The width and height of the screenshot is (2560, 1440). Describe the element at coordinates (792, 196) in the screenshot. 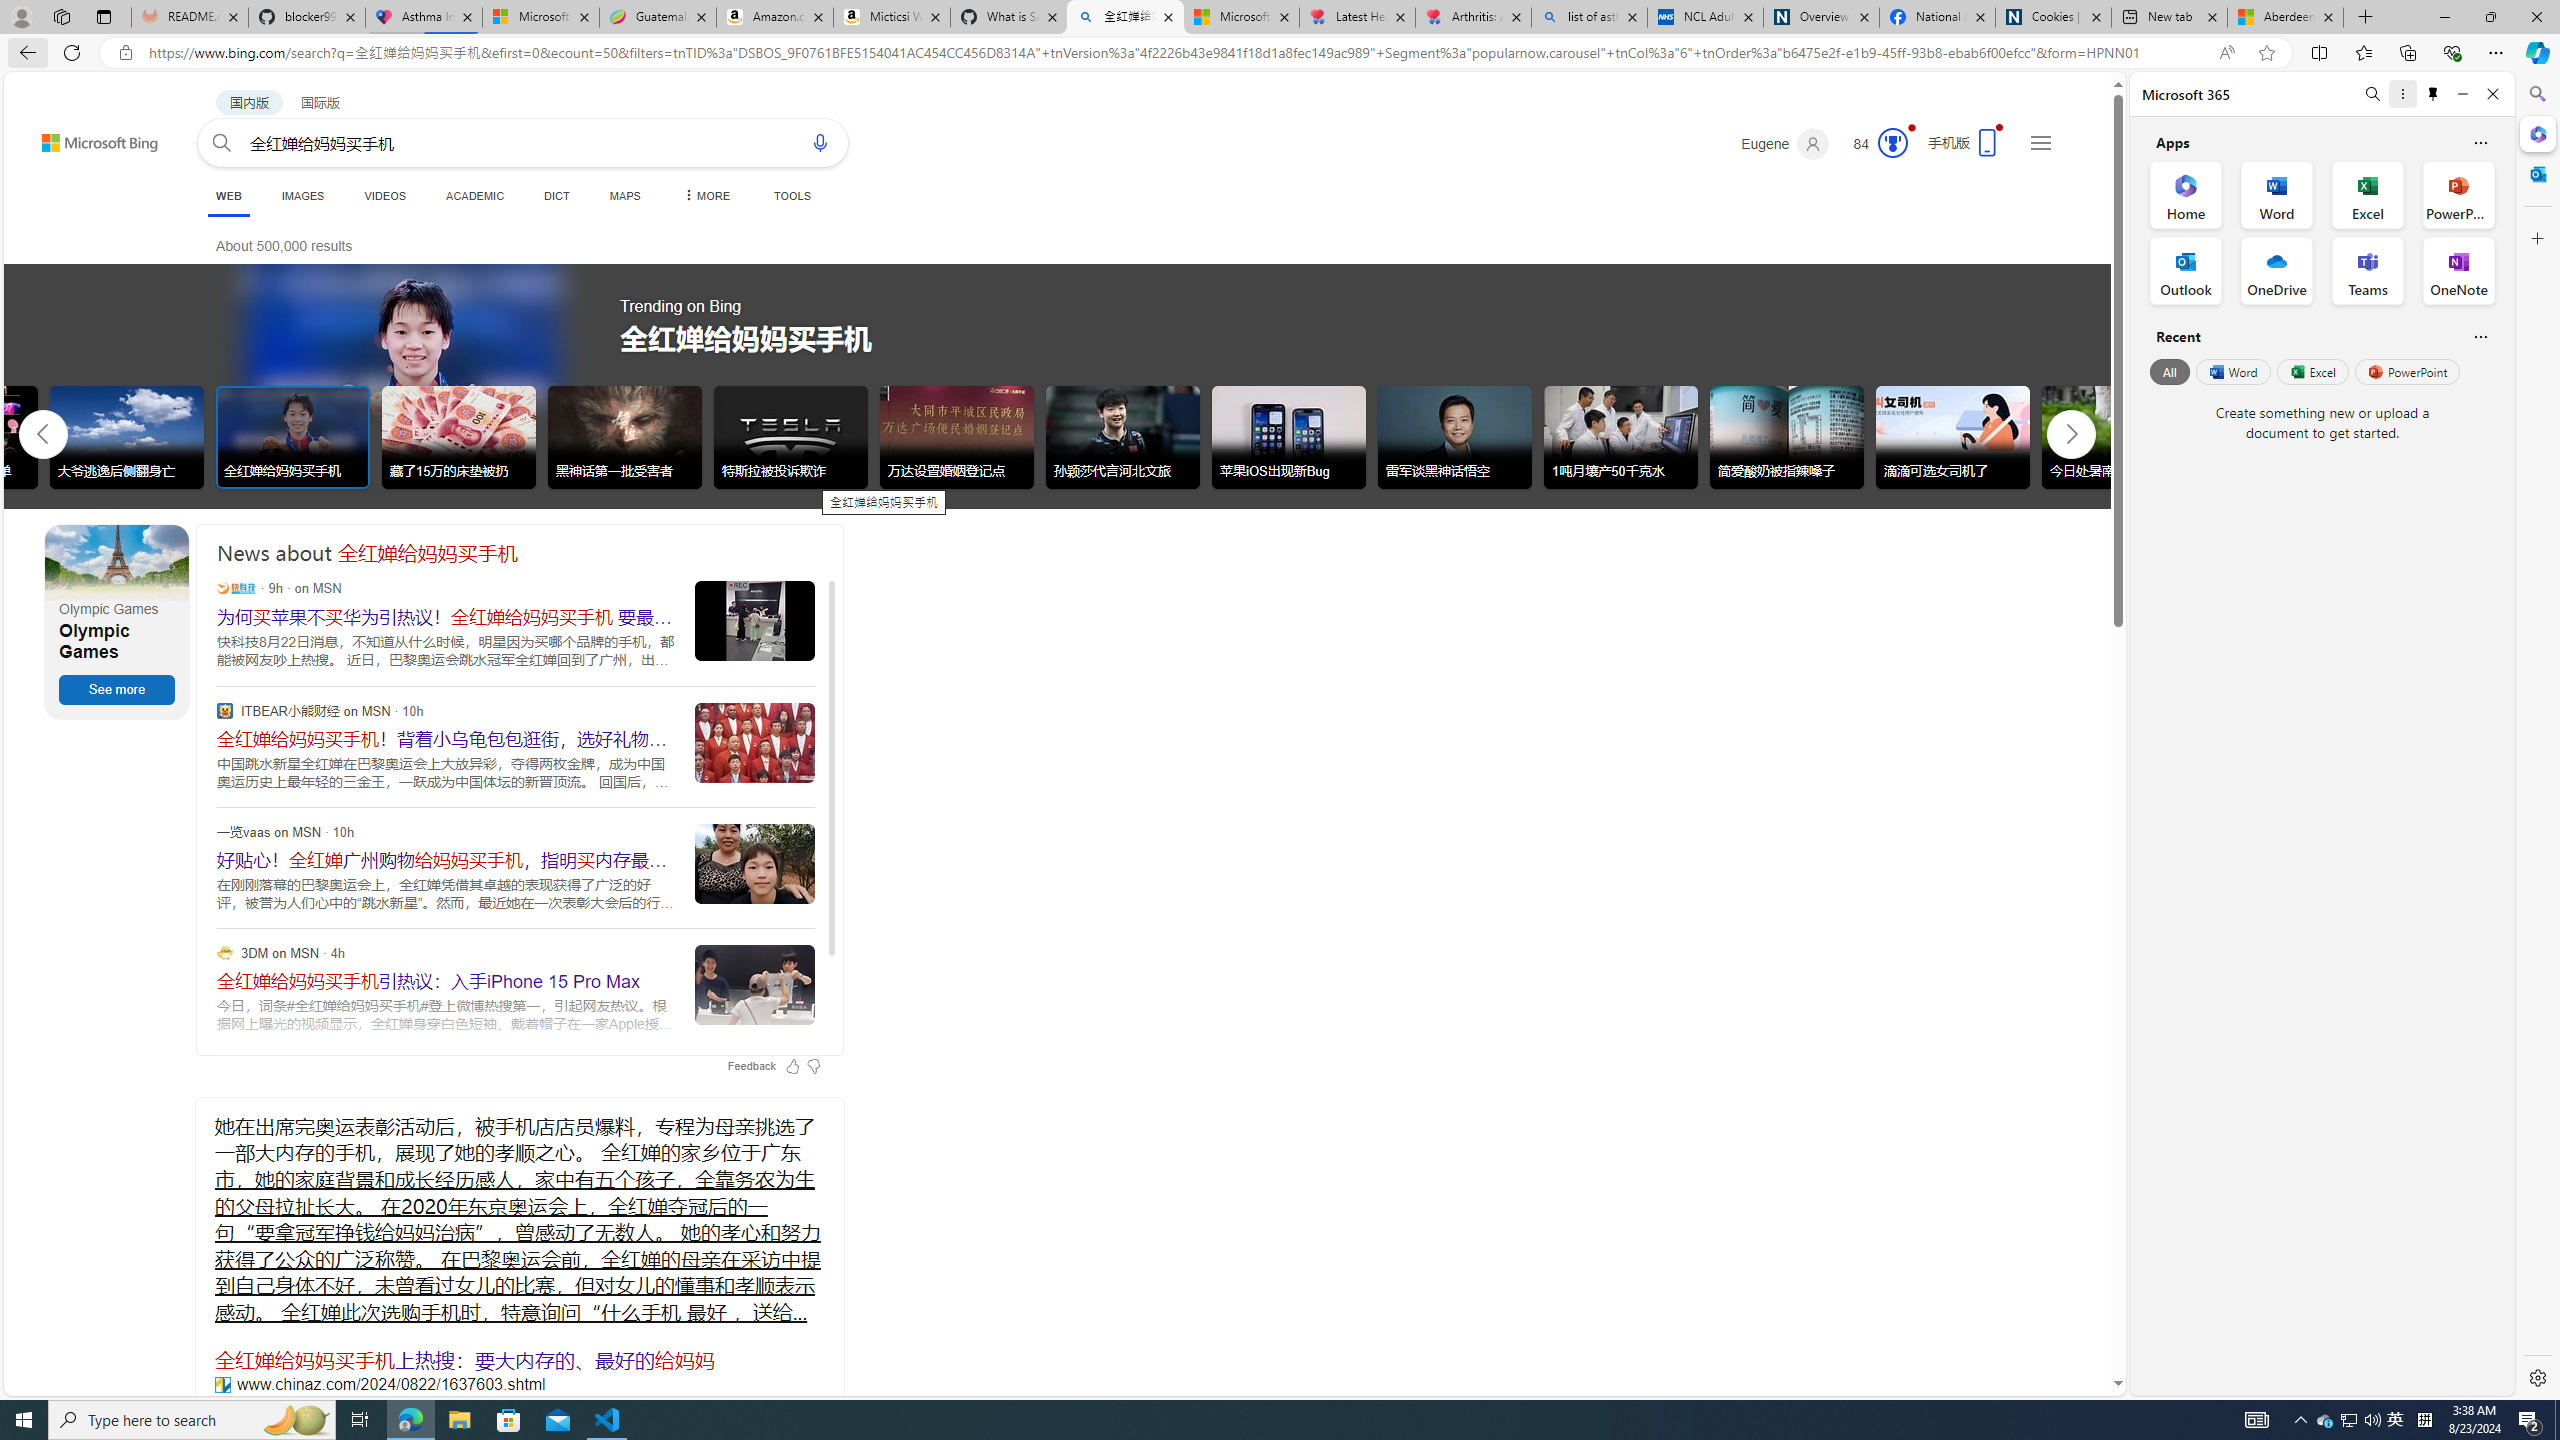

I see `TOOLS` at that location.